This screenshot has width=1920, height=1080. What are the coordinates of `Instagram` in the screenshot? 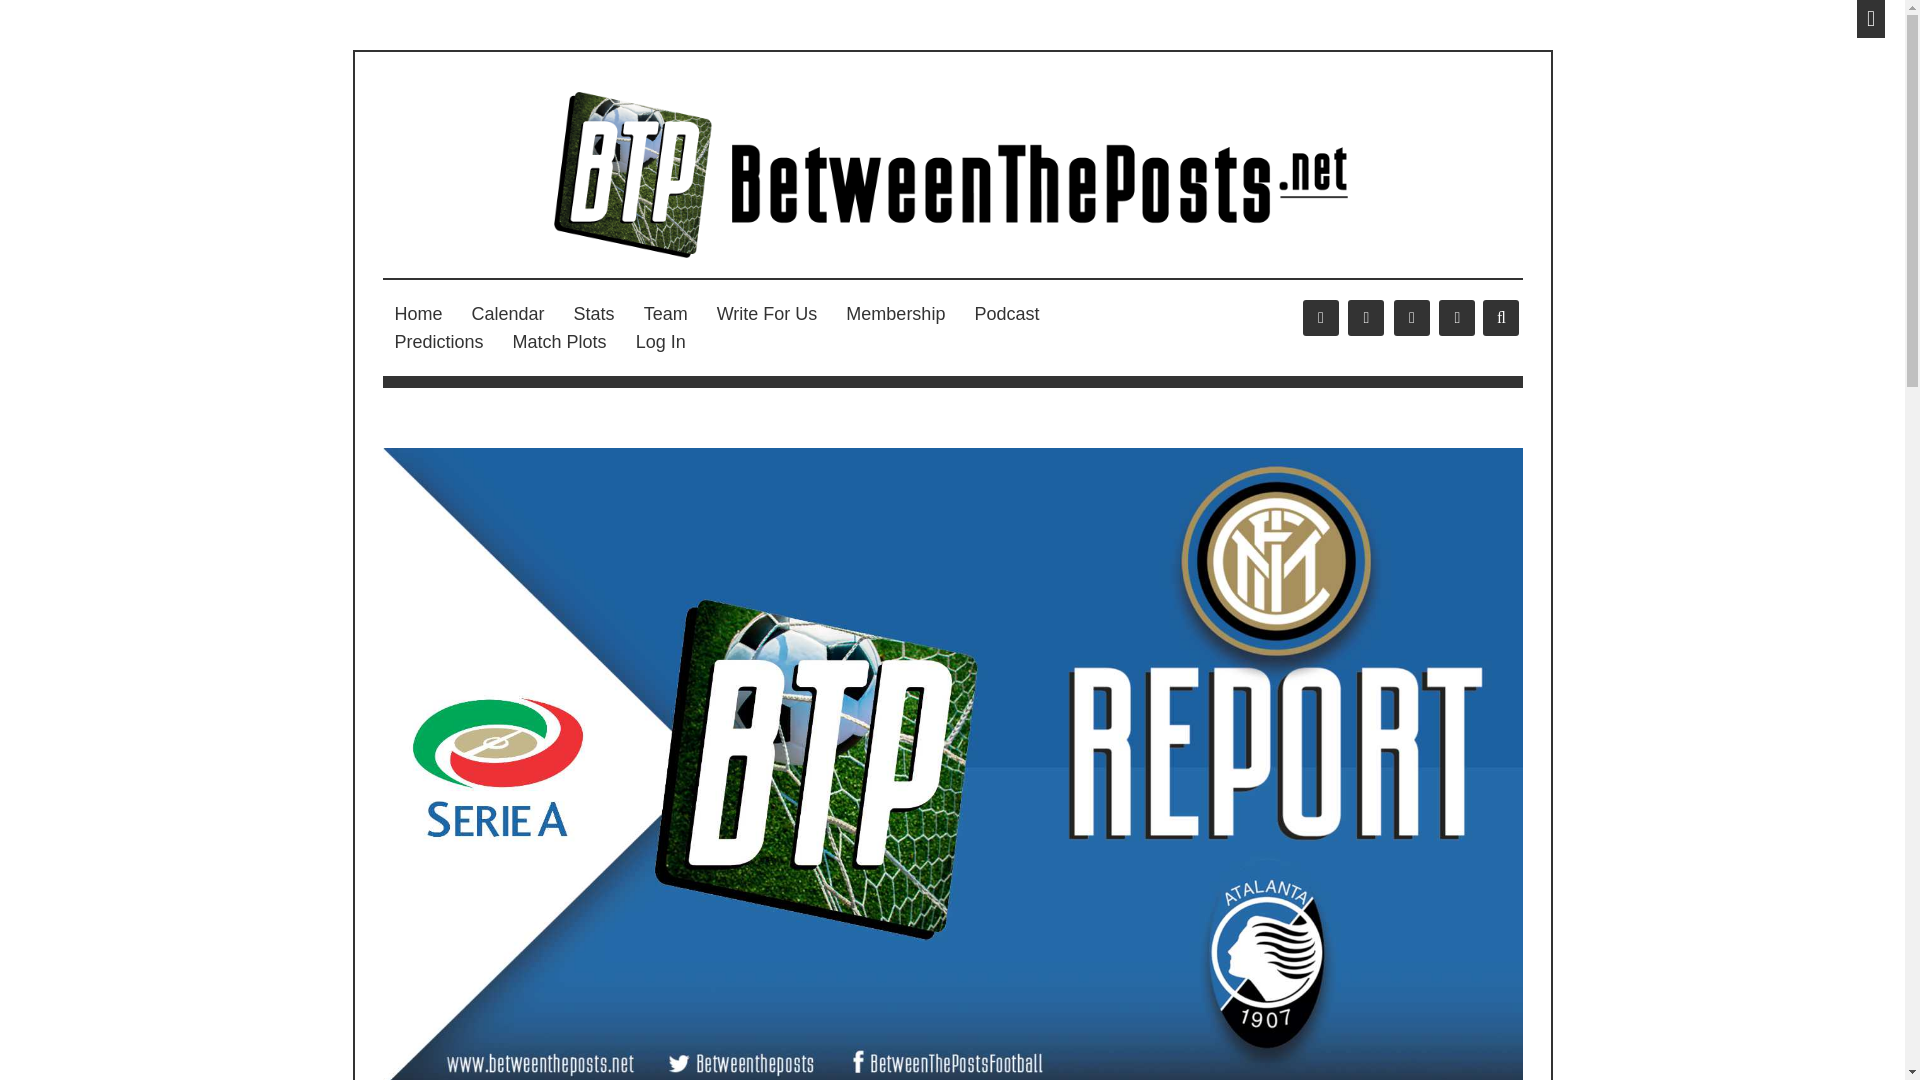 It's located at (1412, 318).